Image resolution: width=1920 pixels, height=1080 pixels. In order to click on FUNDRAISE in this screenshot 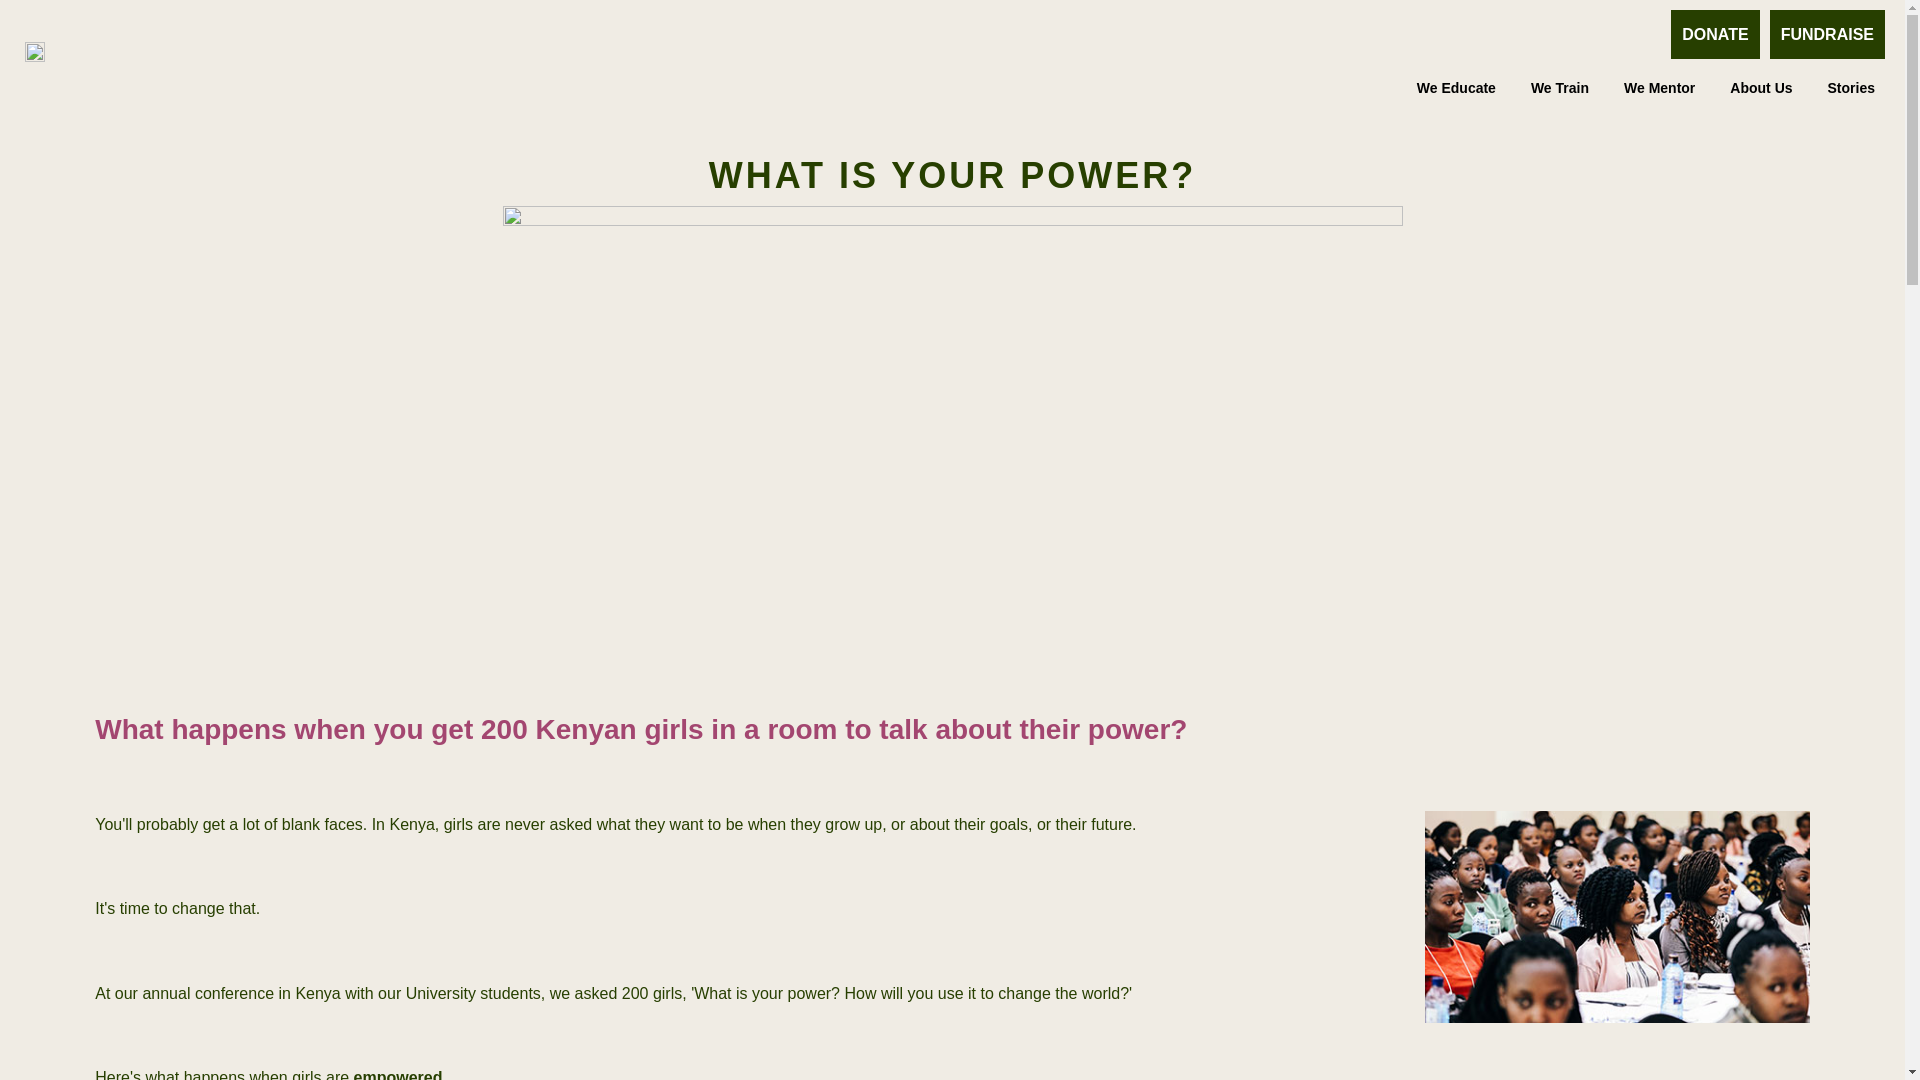, I will do `click(1828, 34)`.